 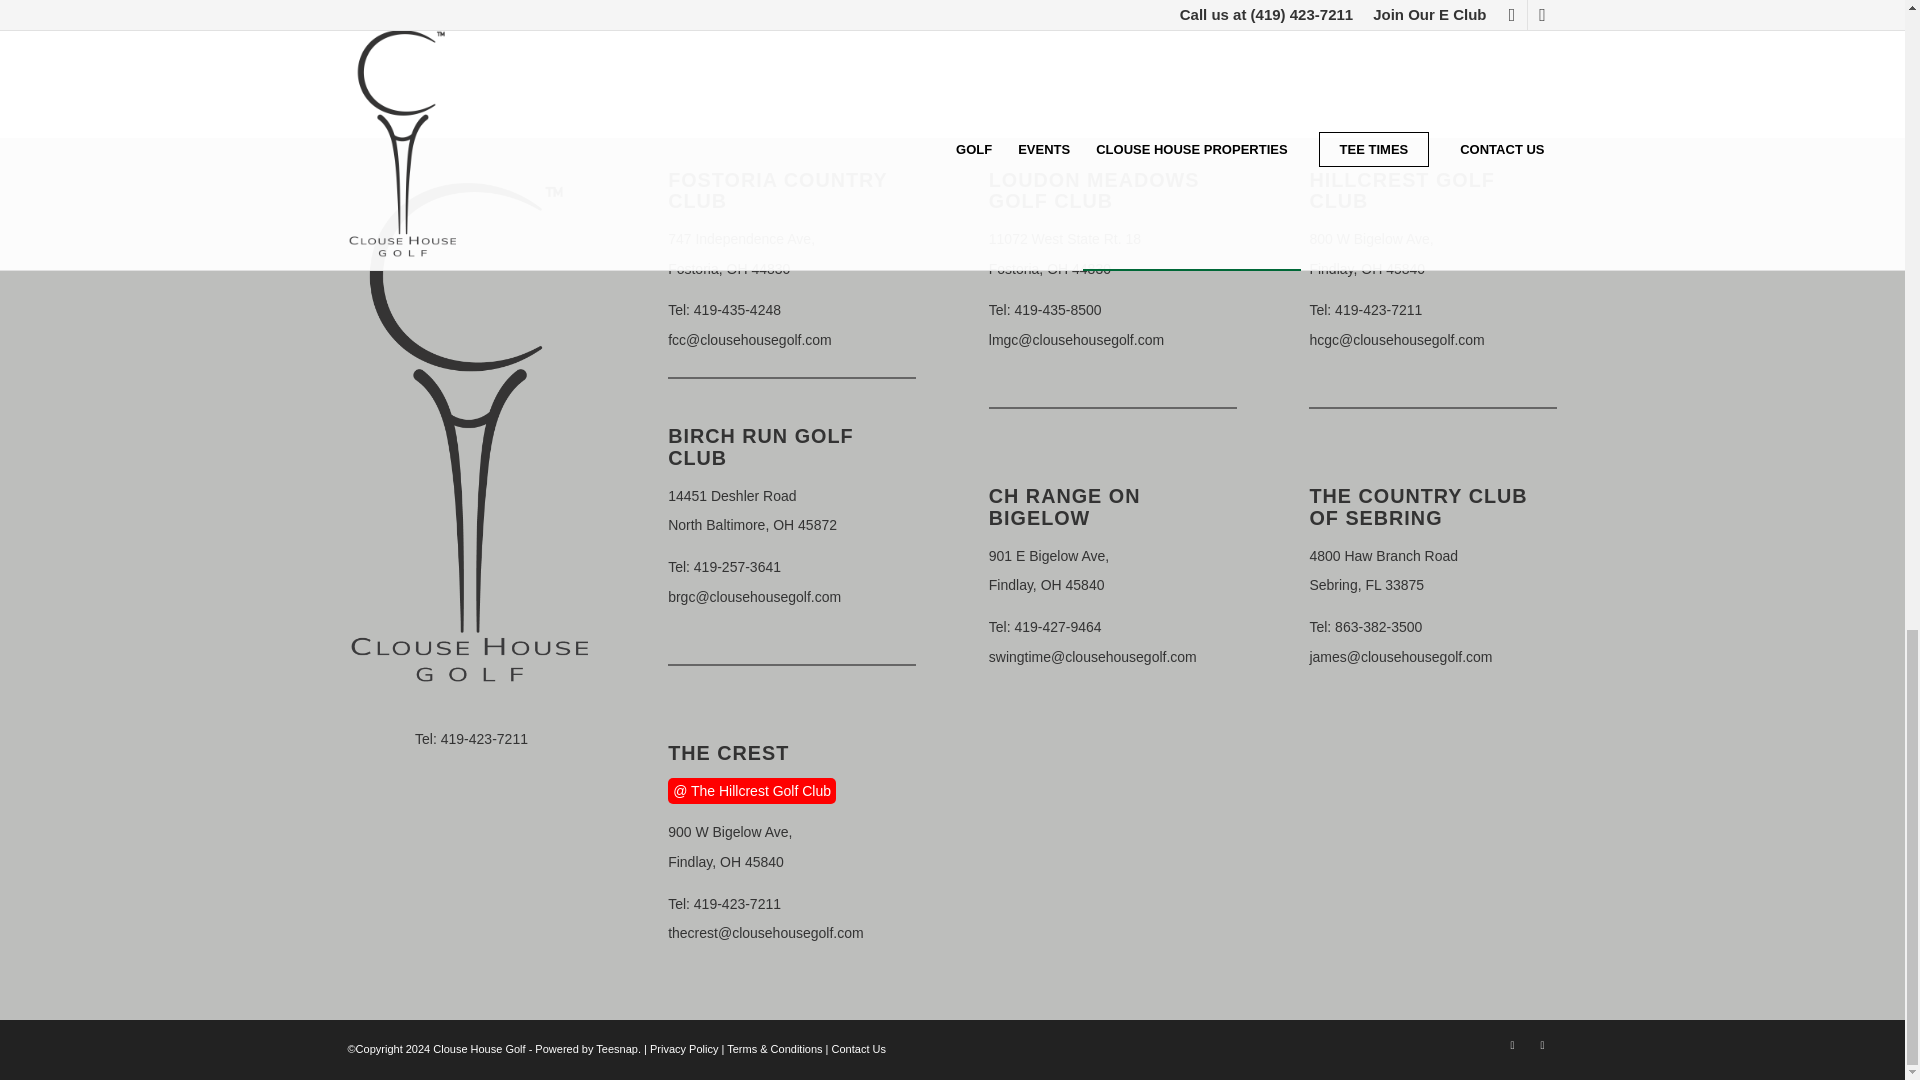 What do you see at coordinates (484, 739) in the screenshot?
I see `Instagram` at bounding box center [484, 739].